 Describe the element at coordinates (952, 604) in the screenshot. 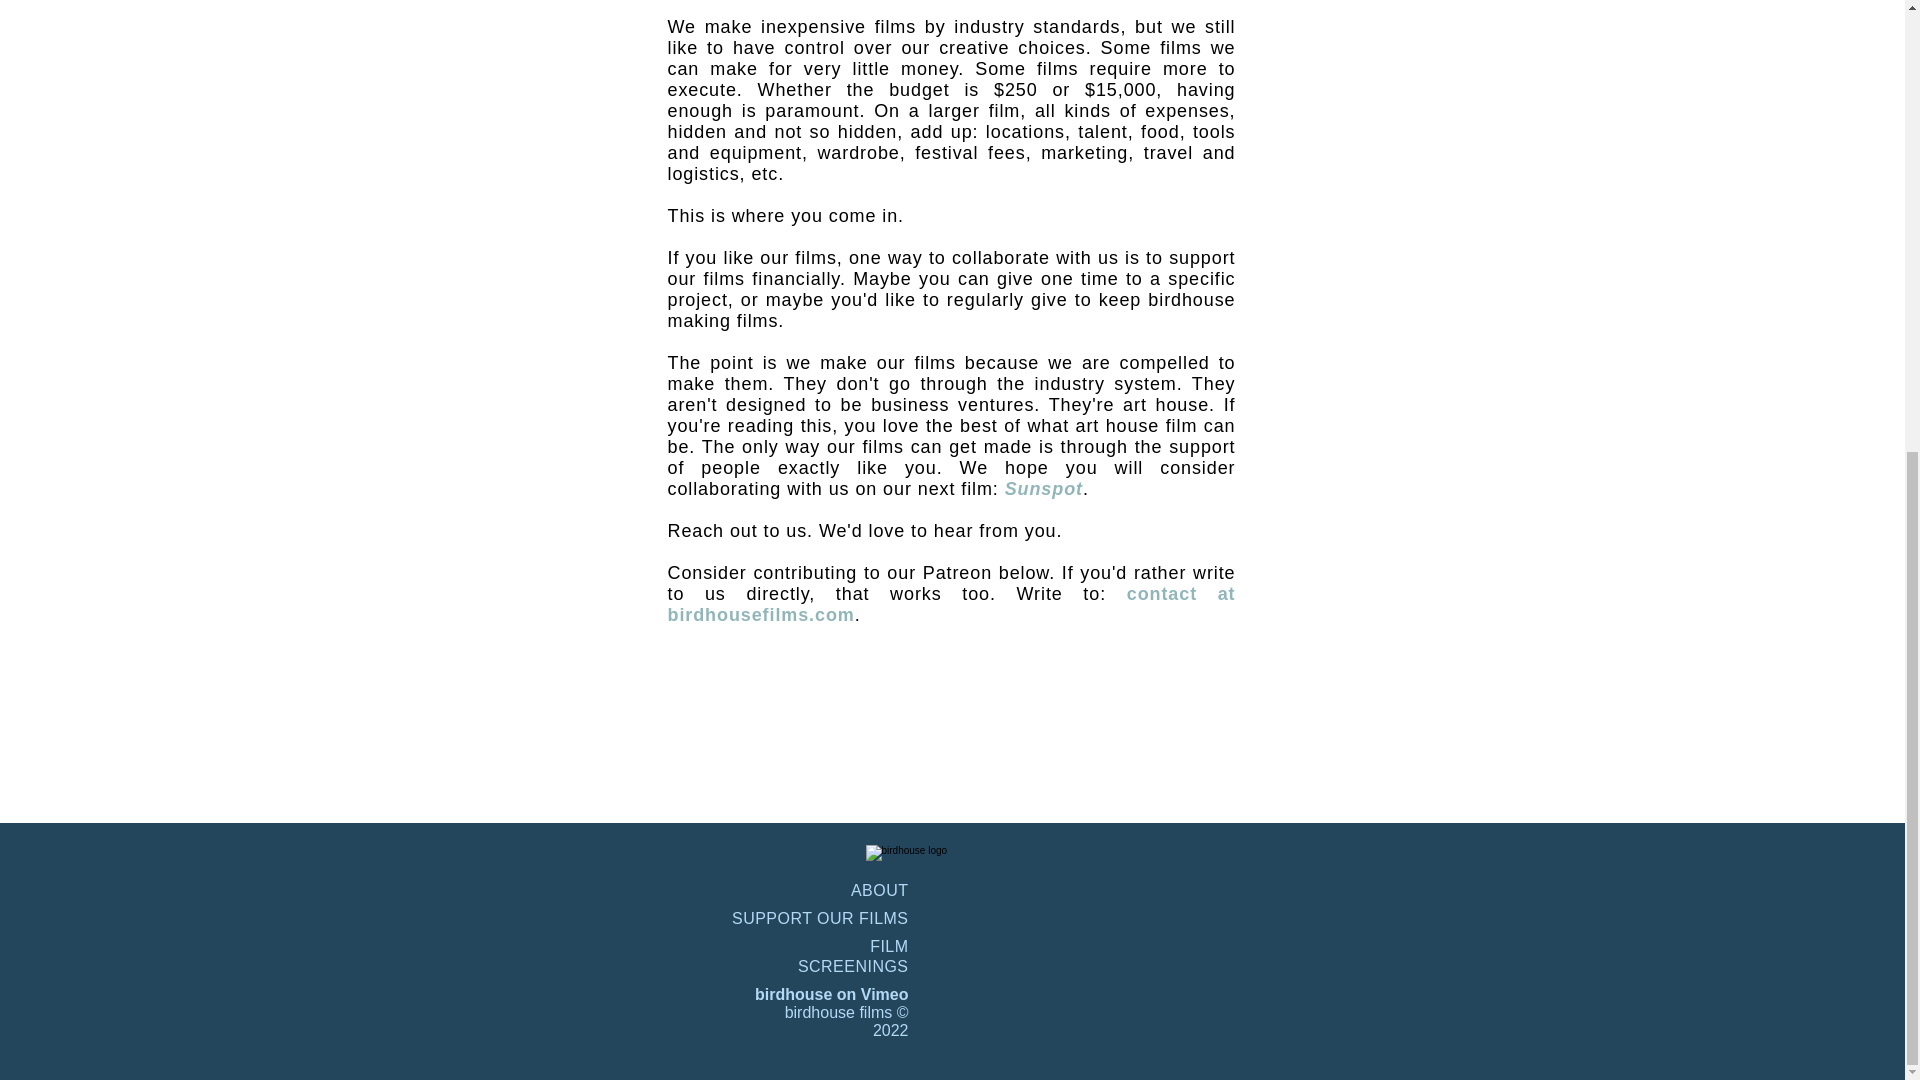

I see `contact at birdhousefilms.com` at that location.